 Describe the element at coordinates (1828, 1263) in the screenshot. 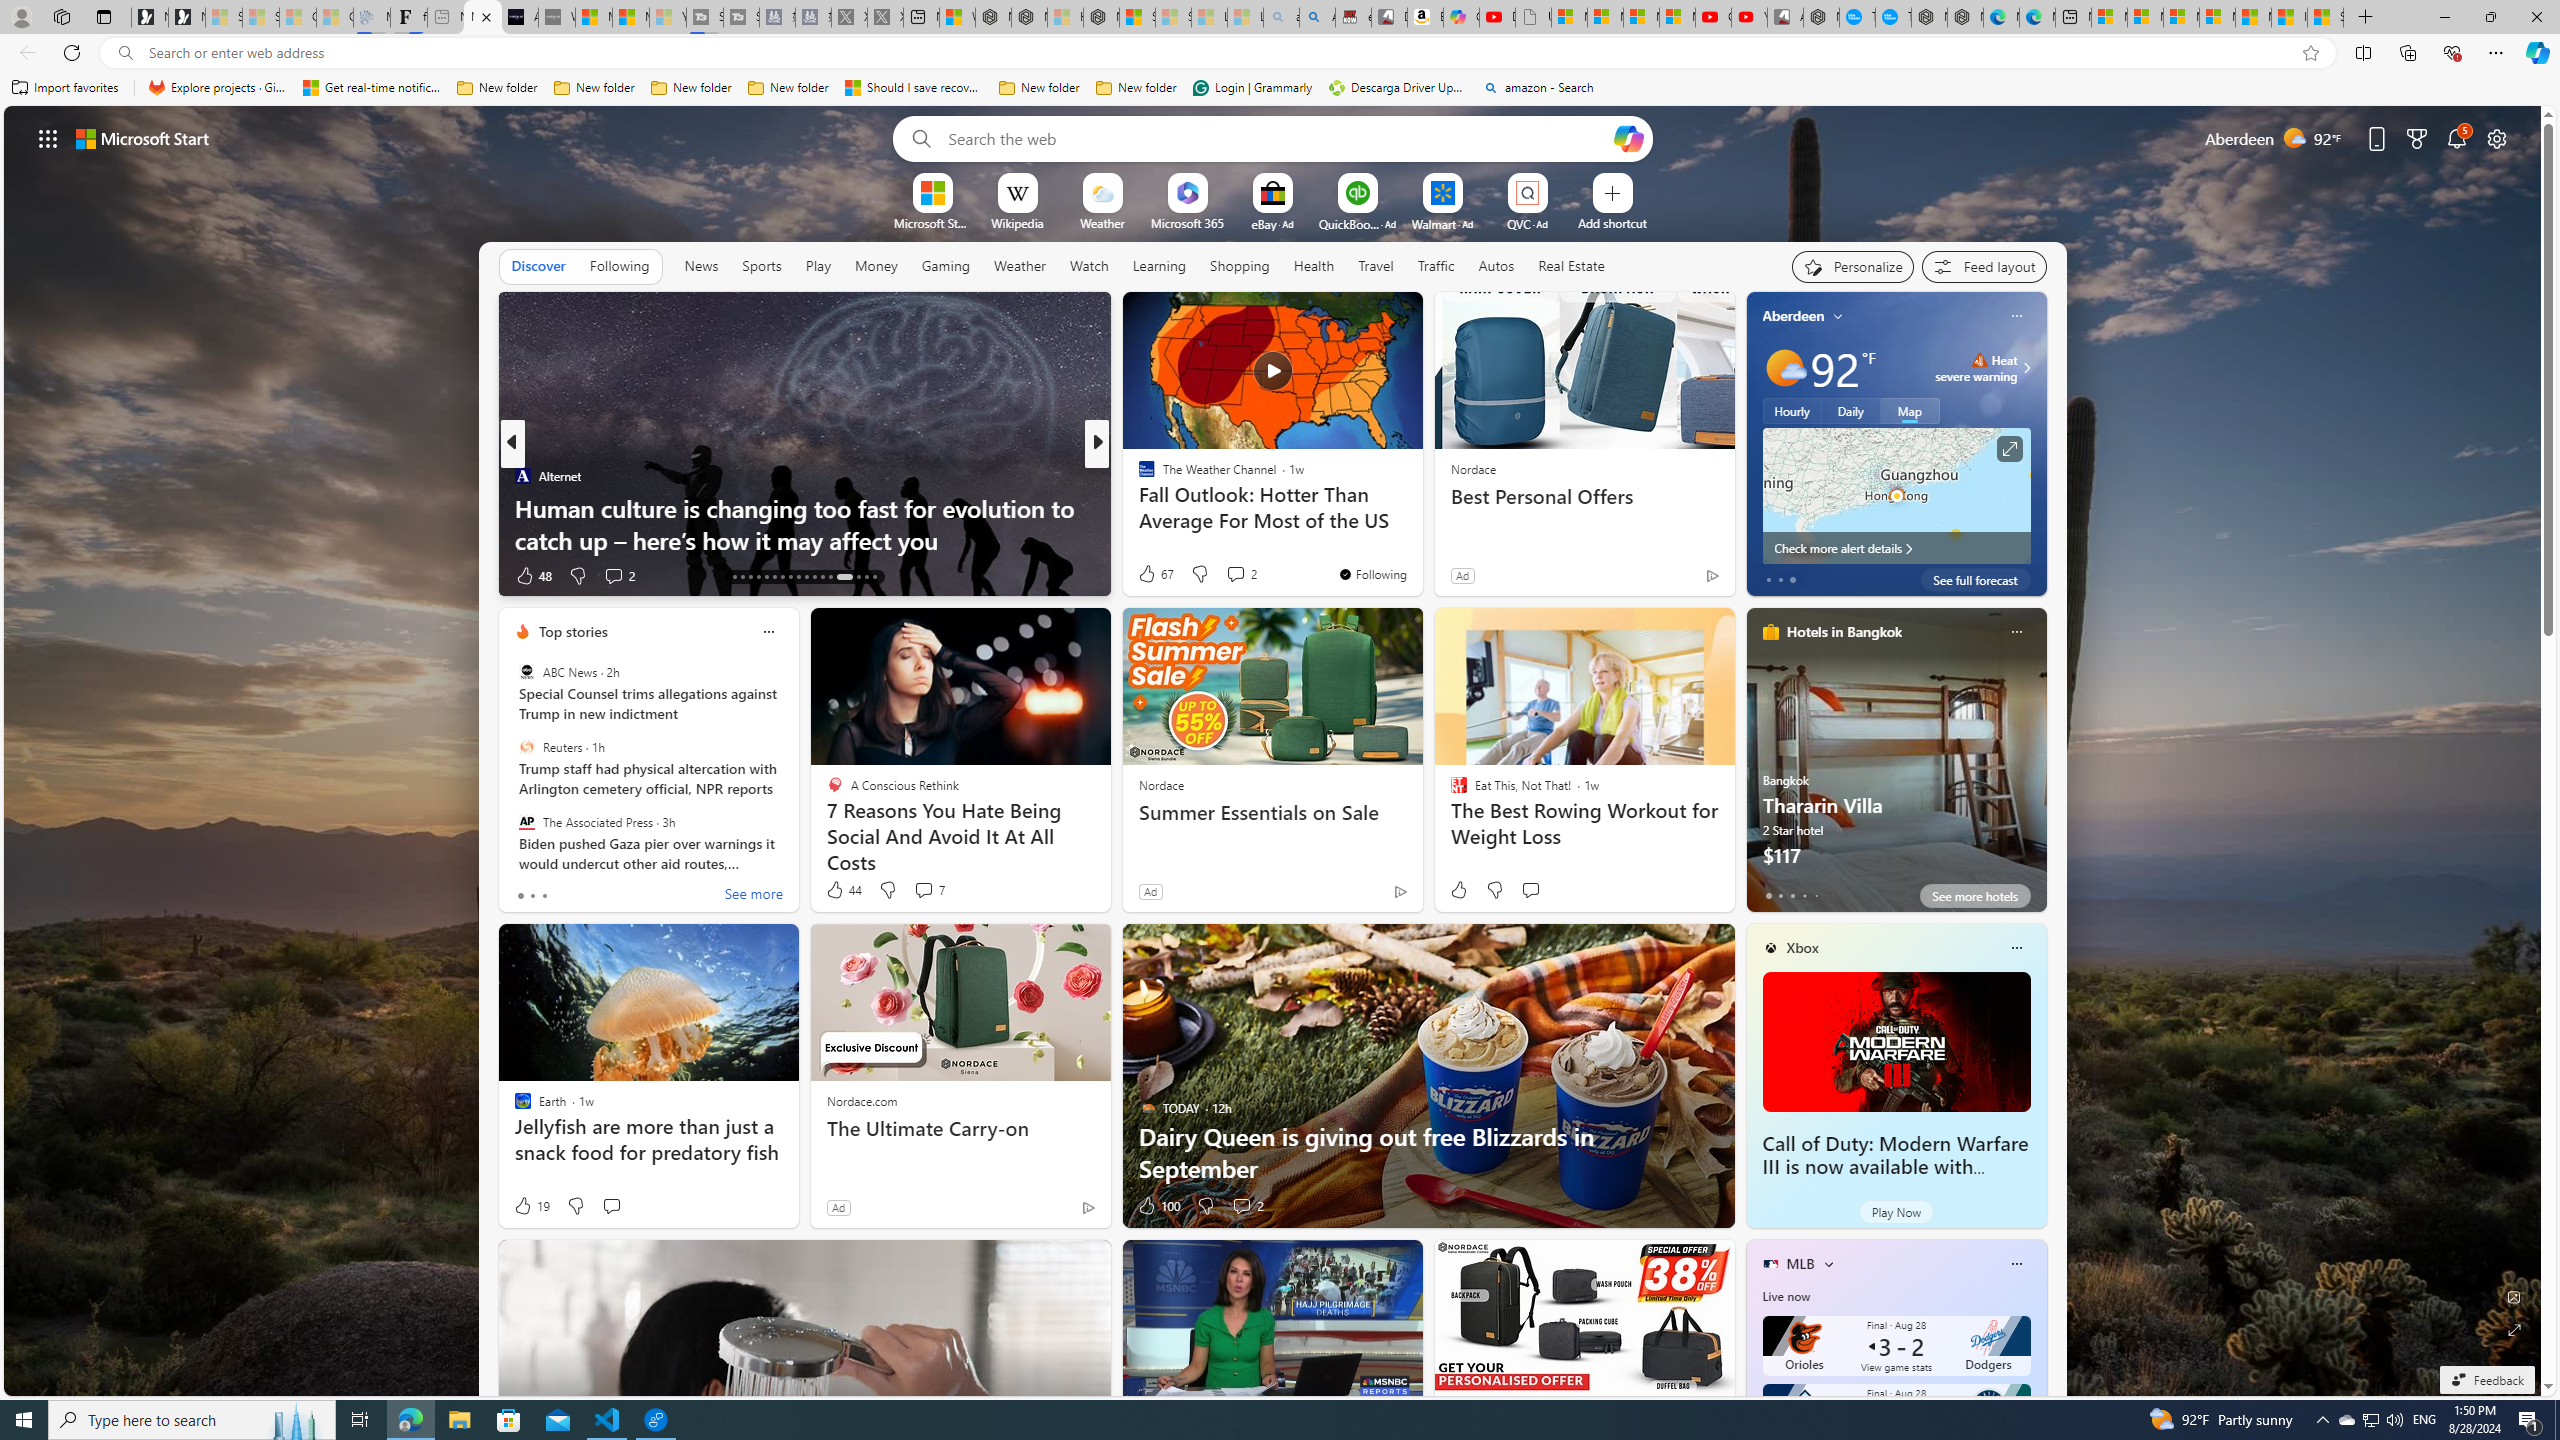

I see `More interests` at that location.